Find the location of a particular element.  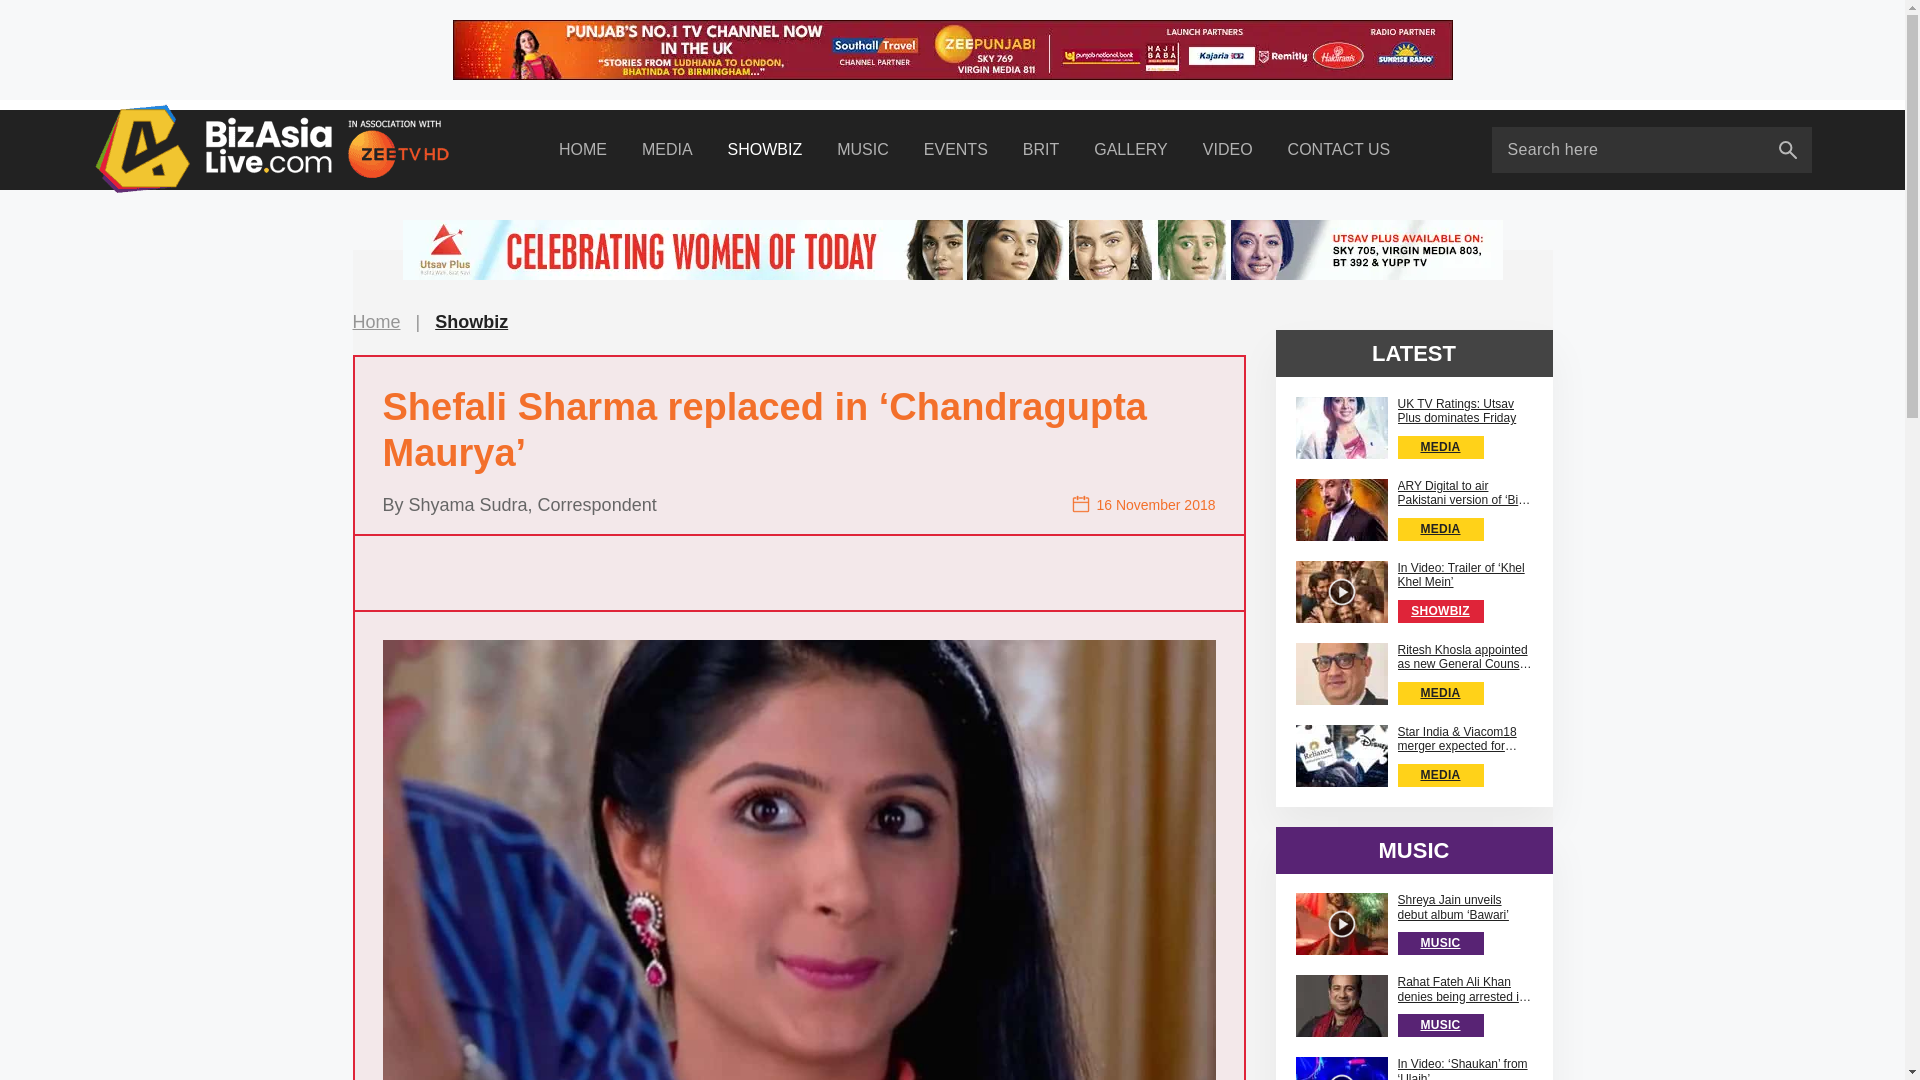

MEDIA is located at coordinates (667, 150).